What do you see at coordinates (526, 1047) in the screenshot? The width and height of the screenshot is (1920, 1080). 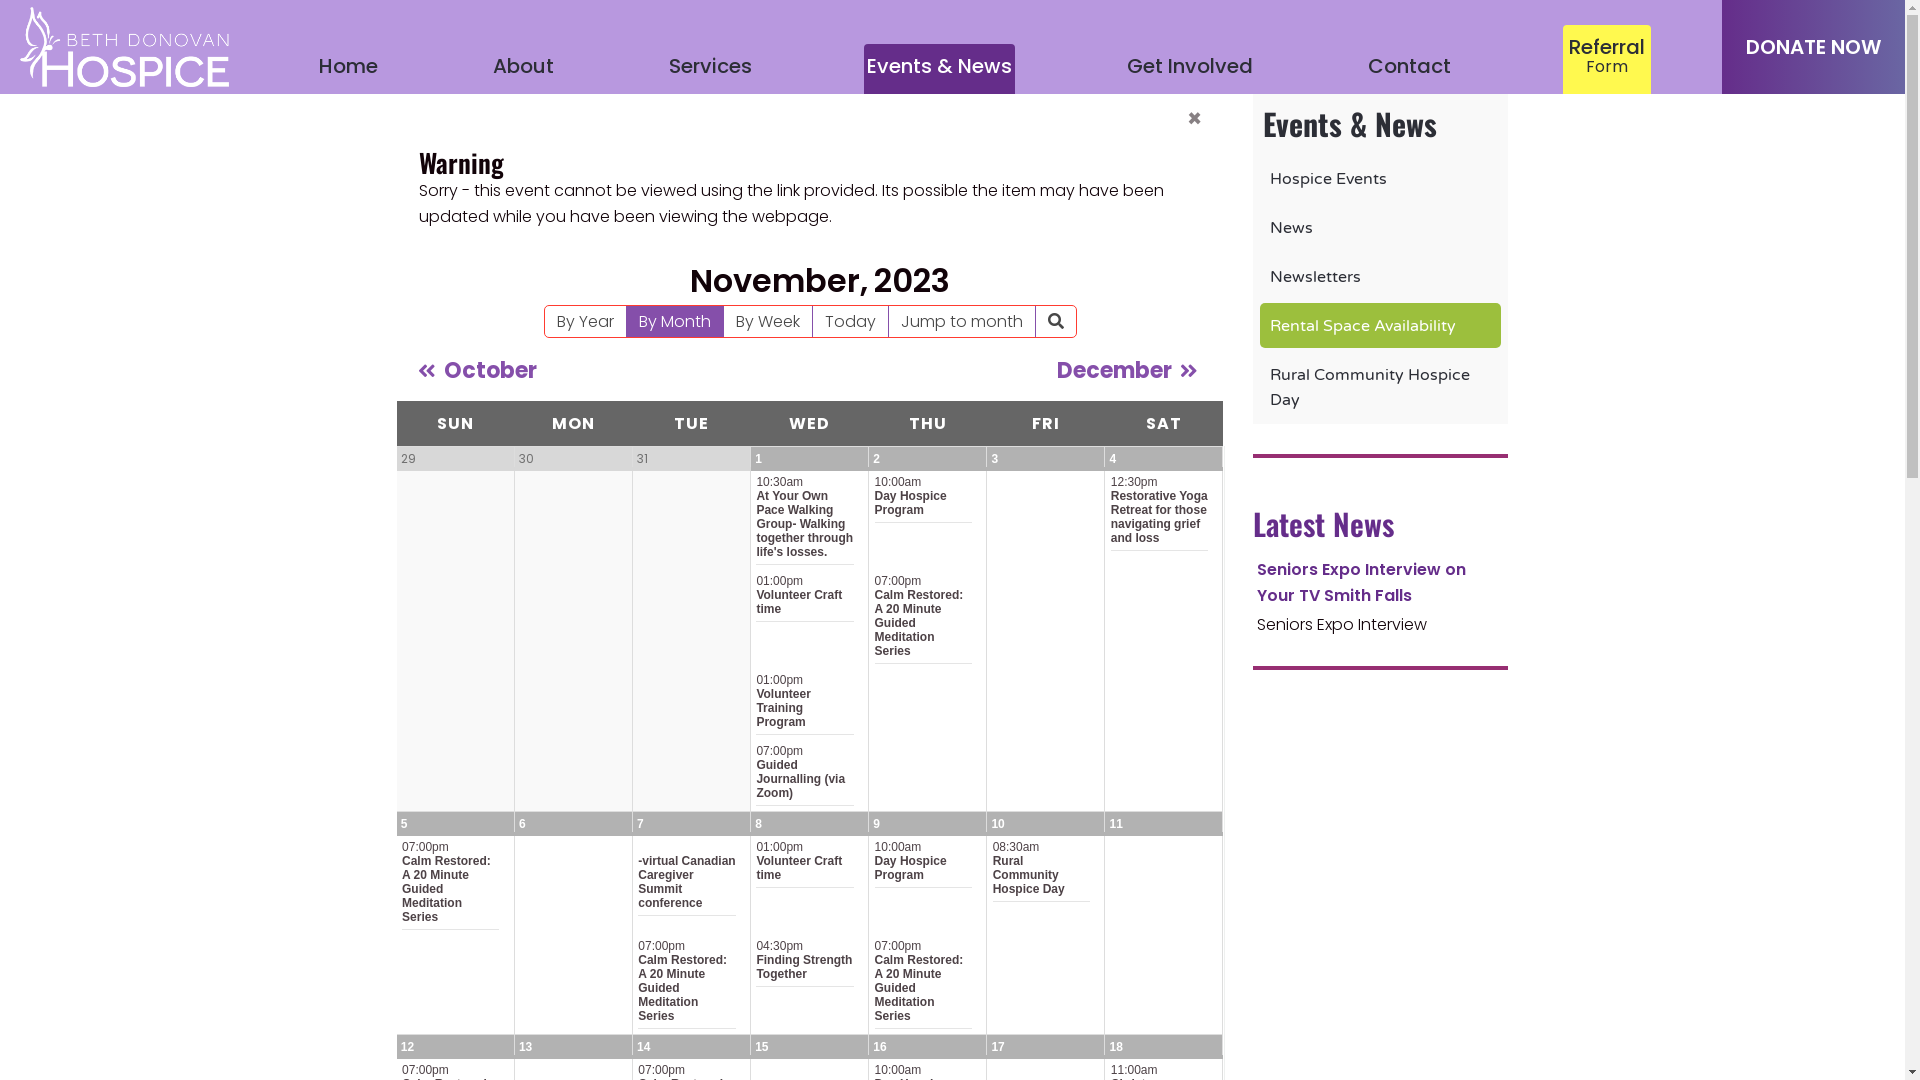 I see `13` at bounding box center [526, 1047].